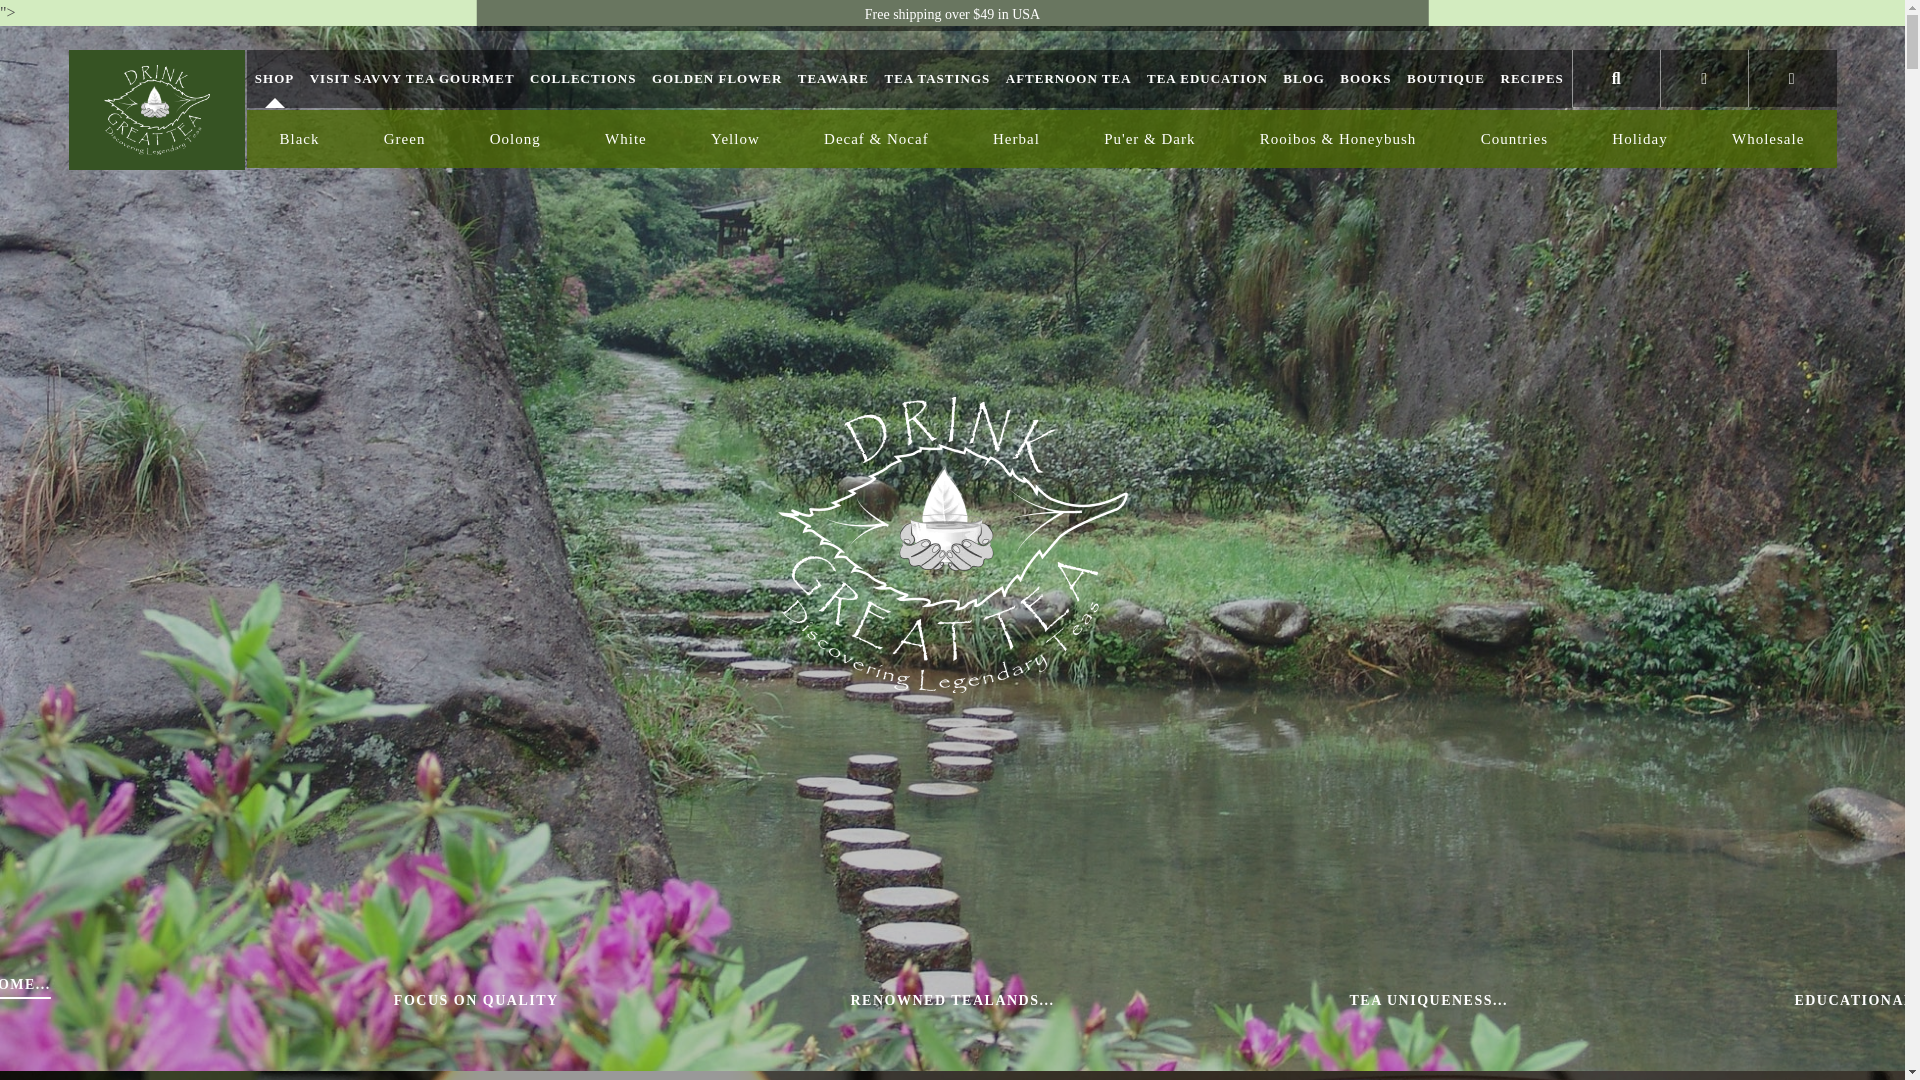 This screenshot has width=1920, height=1080. Describe the element at coordinates (515, 139) in the screenshot. I see `Oolong` at that location.